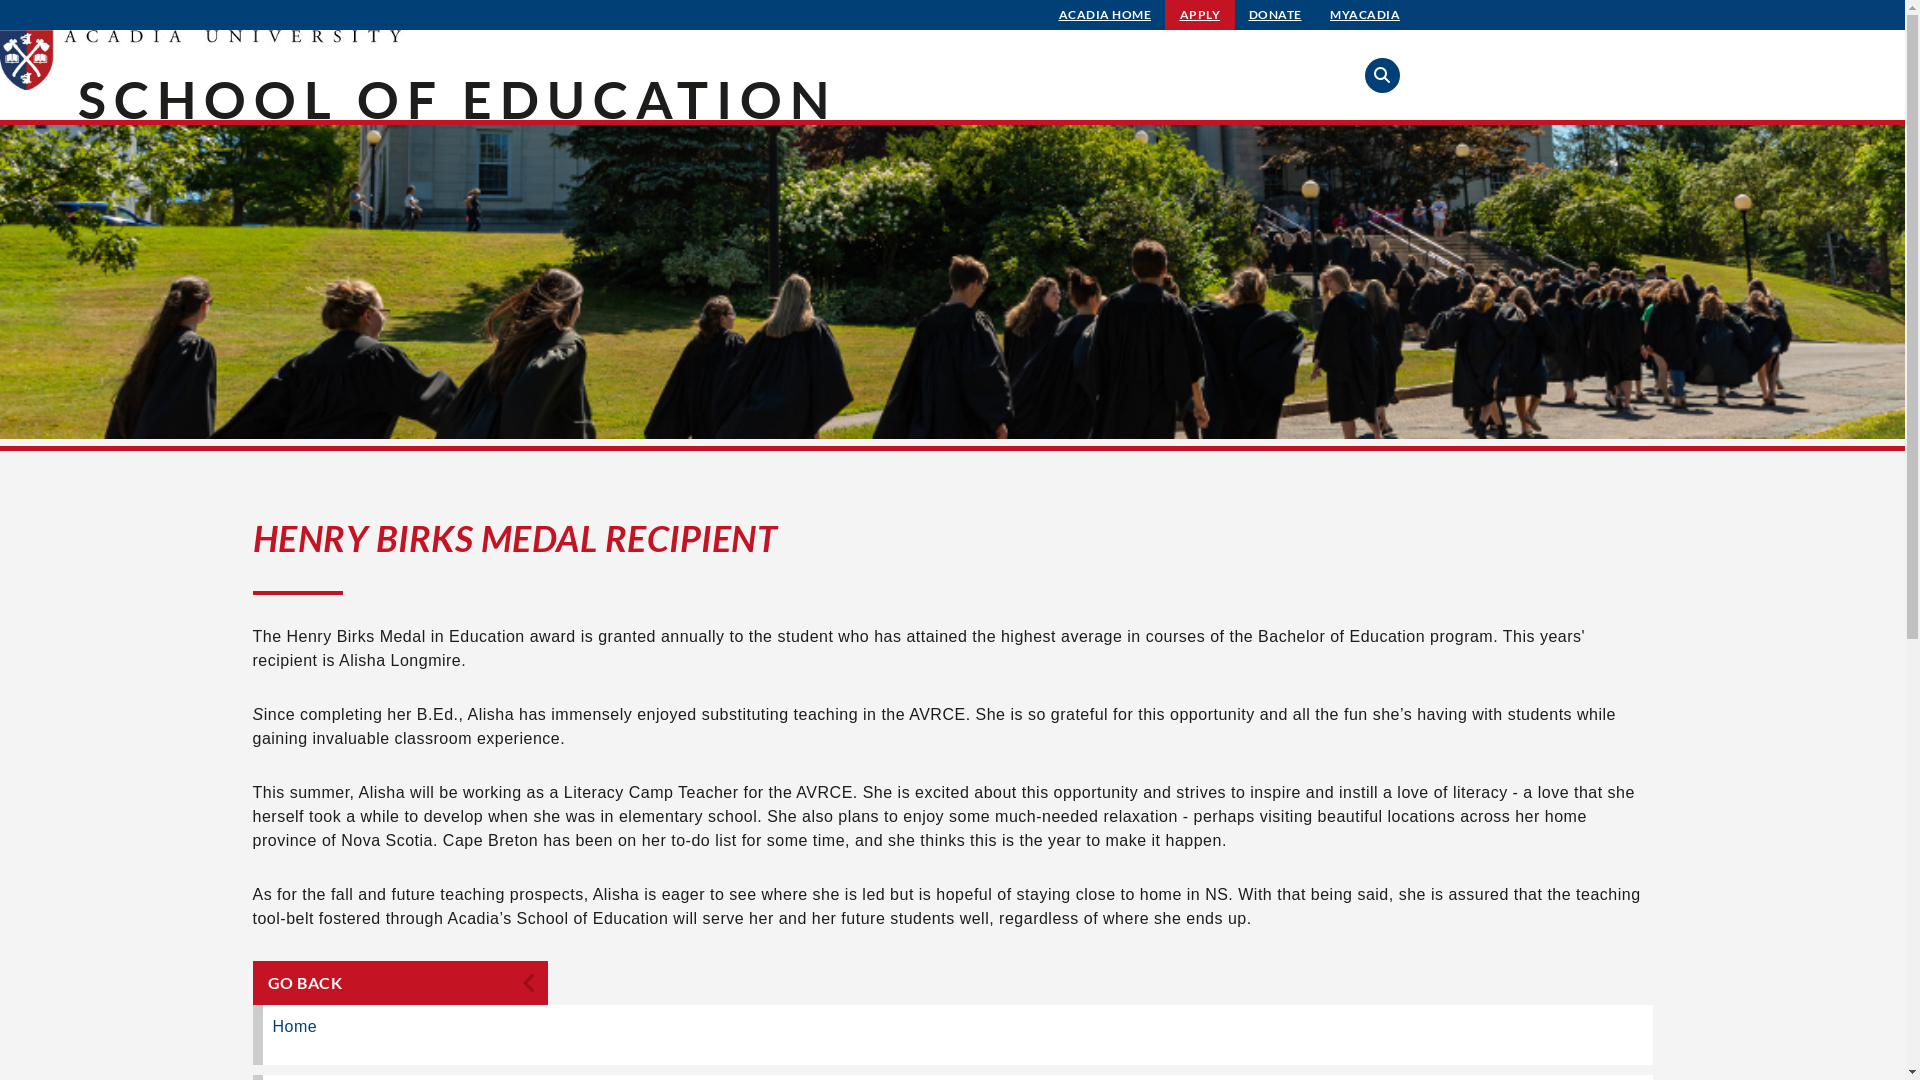 The image size is (1920, 1080). I want to click on APPLY, so click(1200, 15).